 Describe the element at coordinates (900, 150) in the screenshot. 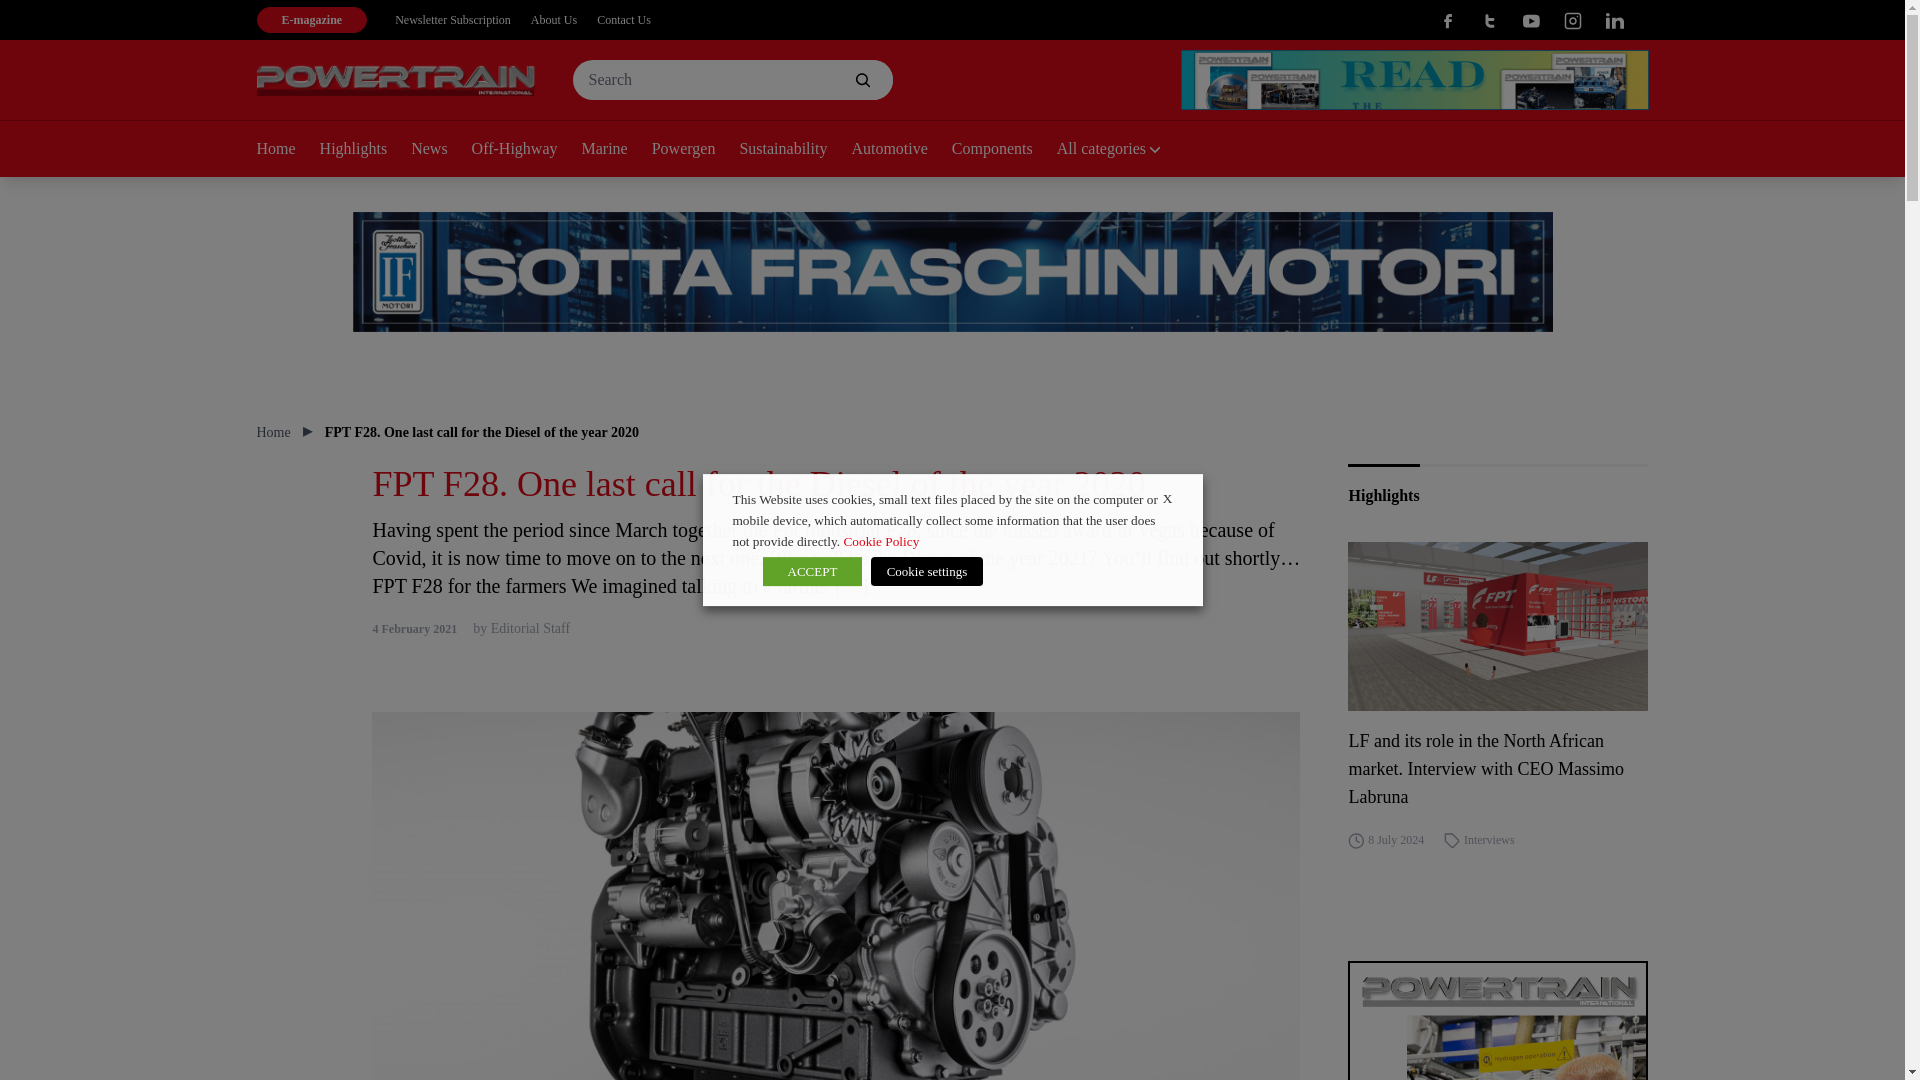

I see `Automotive` at that location.